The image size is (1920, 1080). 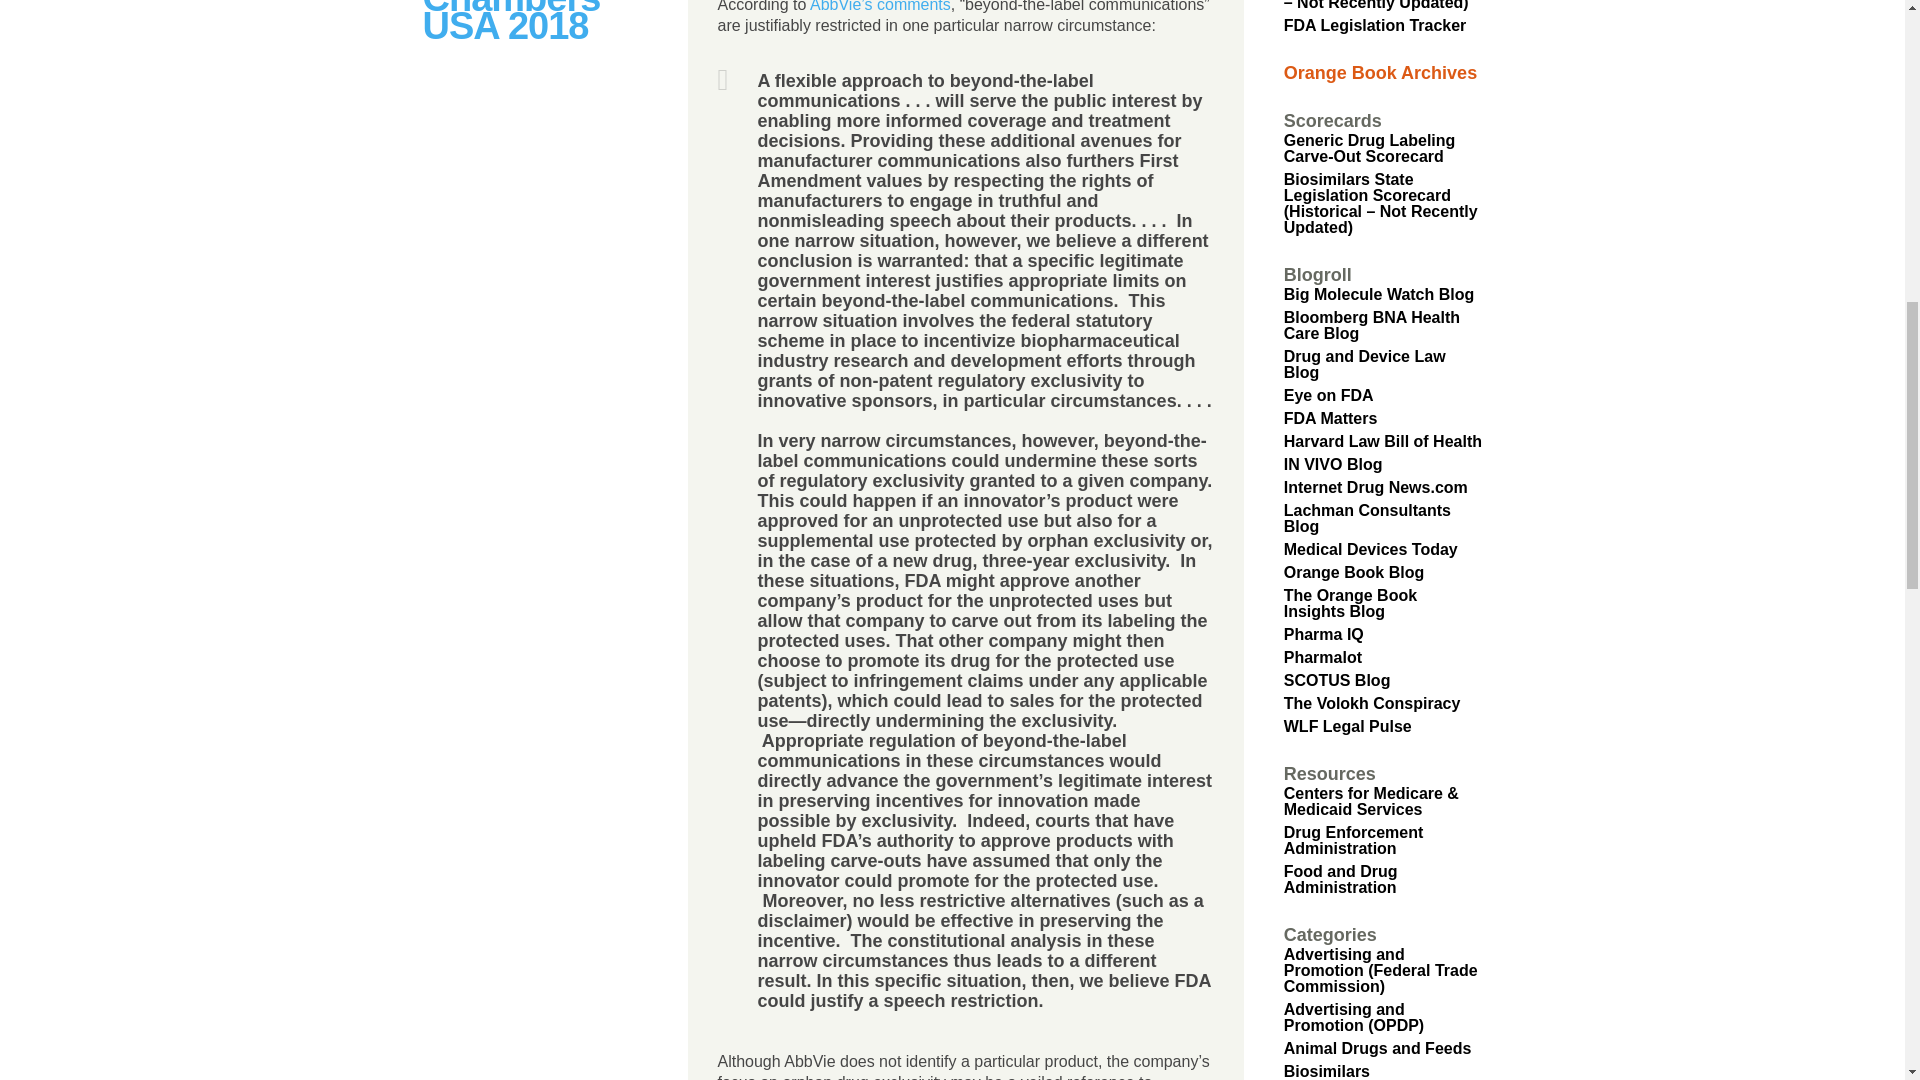 I want to click on Harvard Law Bill of Health, so click(x=1383, y=442).